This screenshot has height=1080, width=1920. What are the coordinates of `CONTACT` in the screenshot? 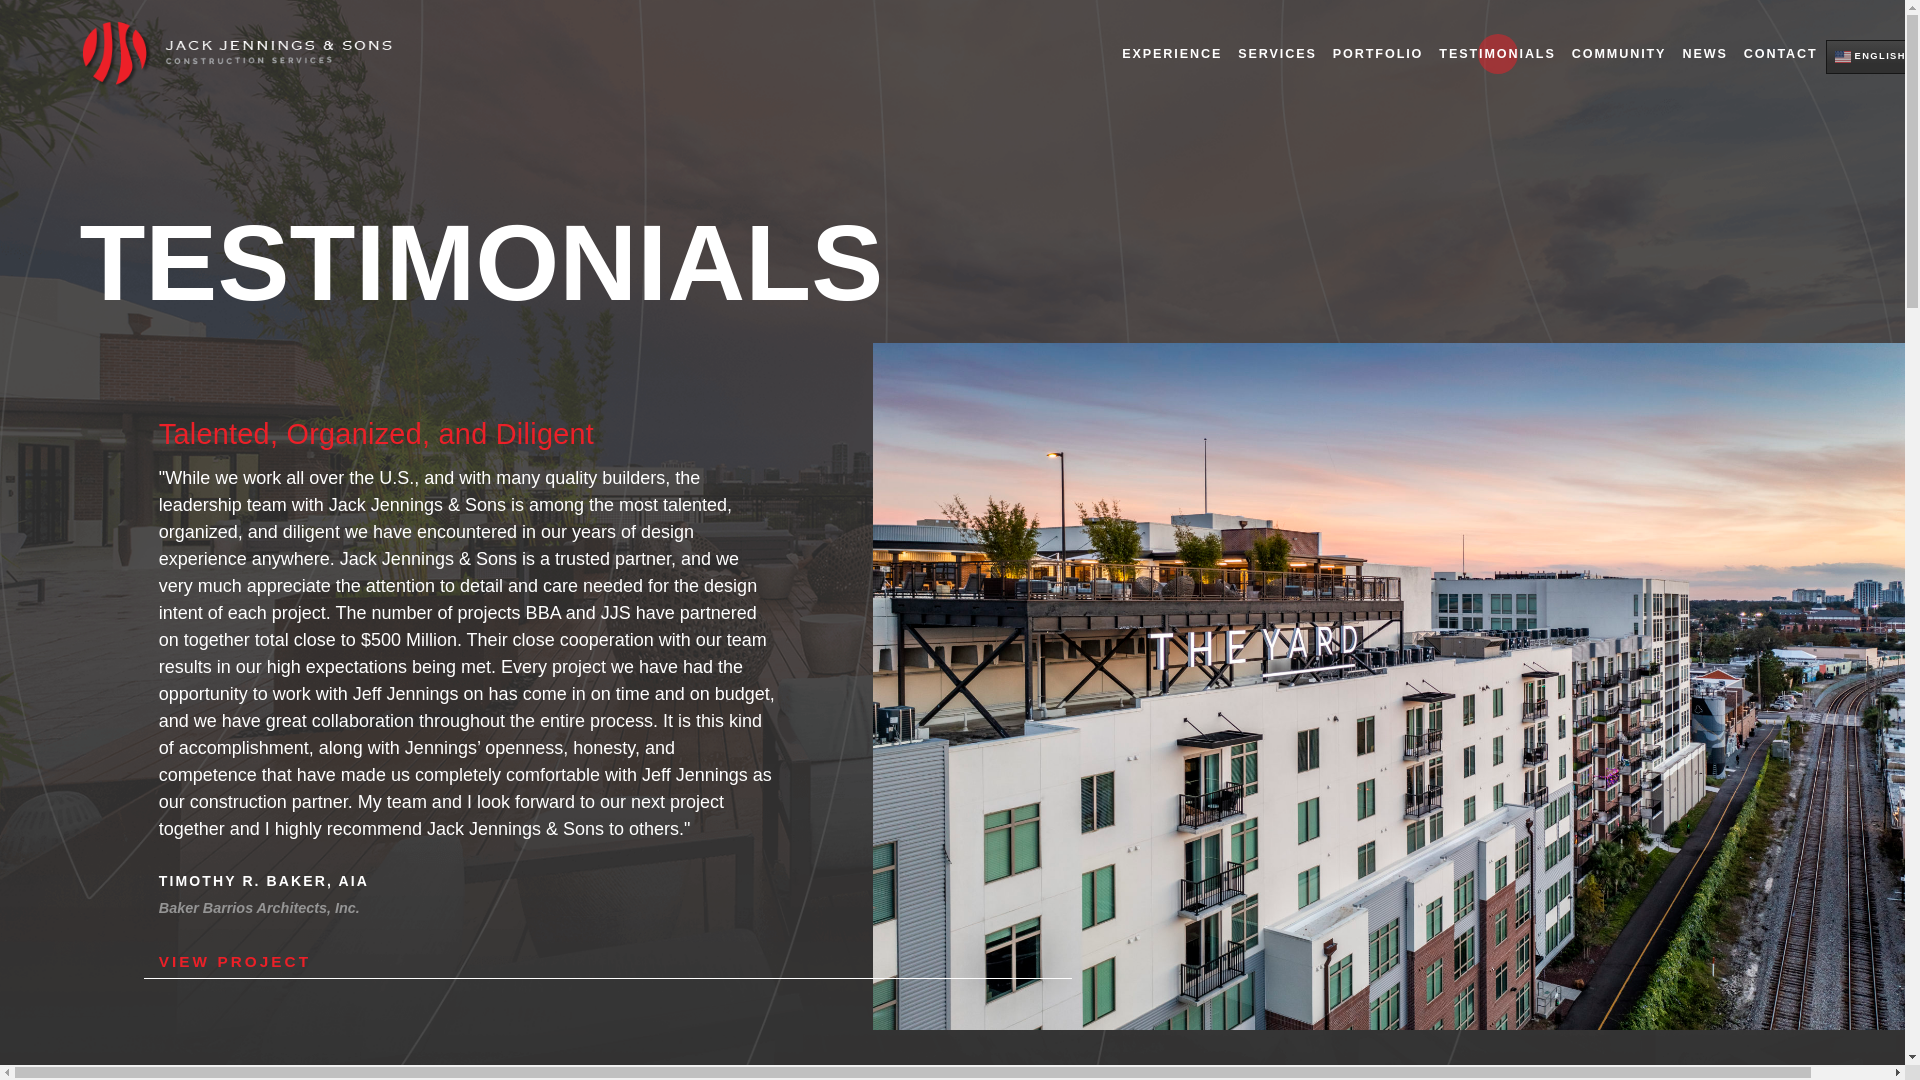 It's located at (1780, 54).